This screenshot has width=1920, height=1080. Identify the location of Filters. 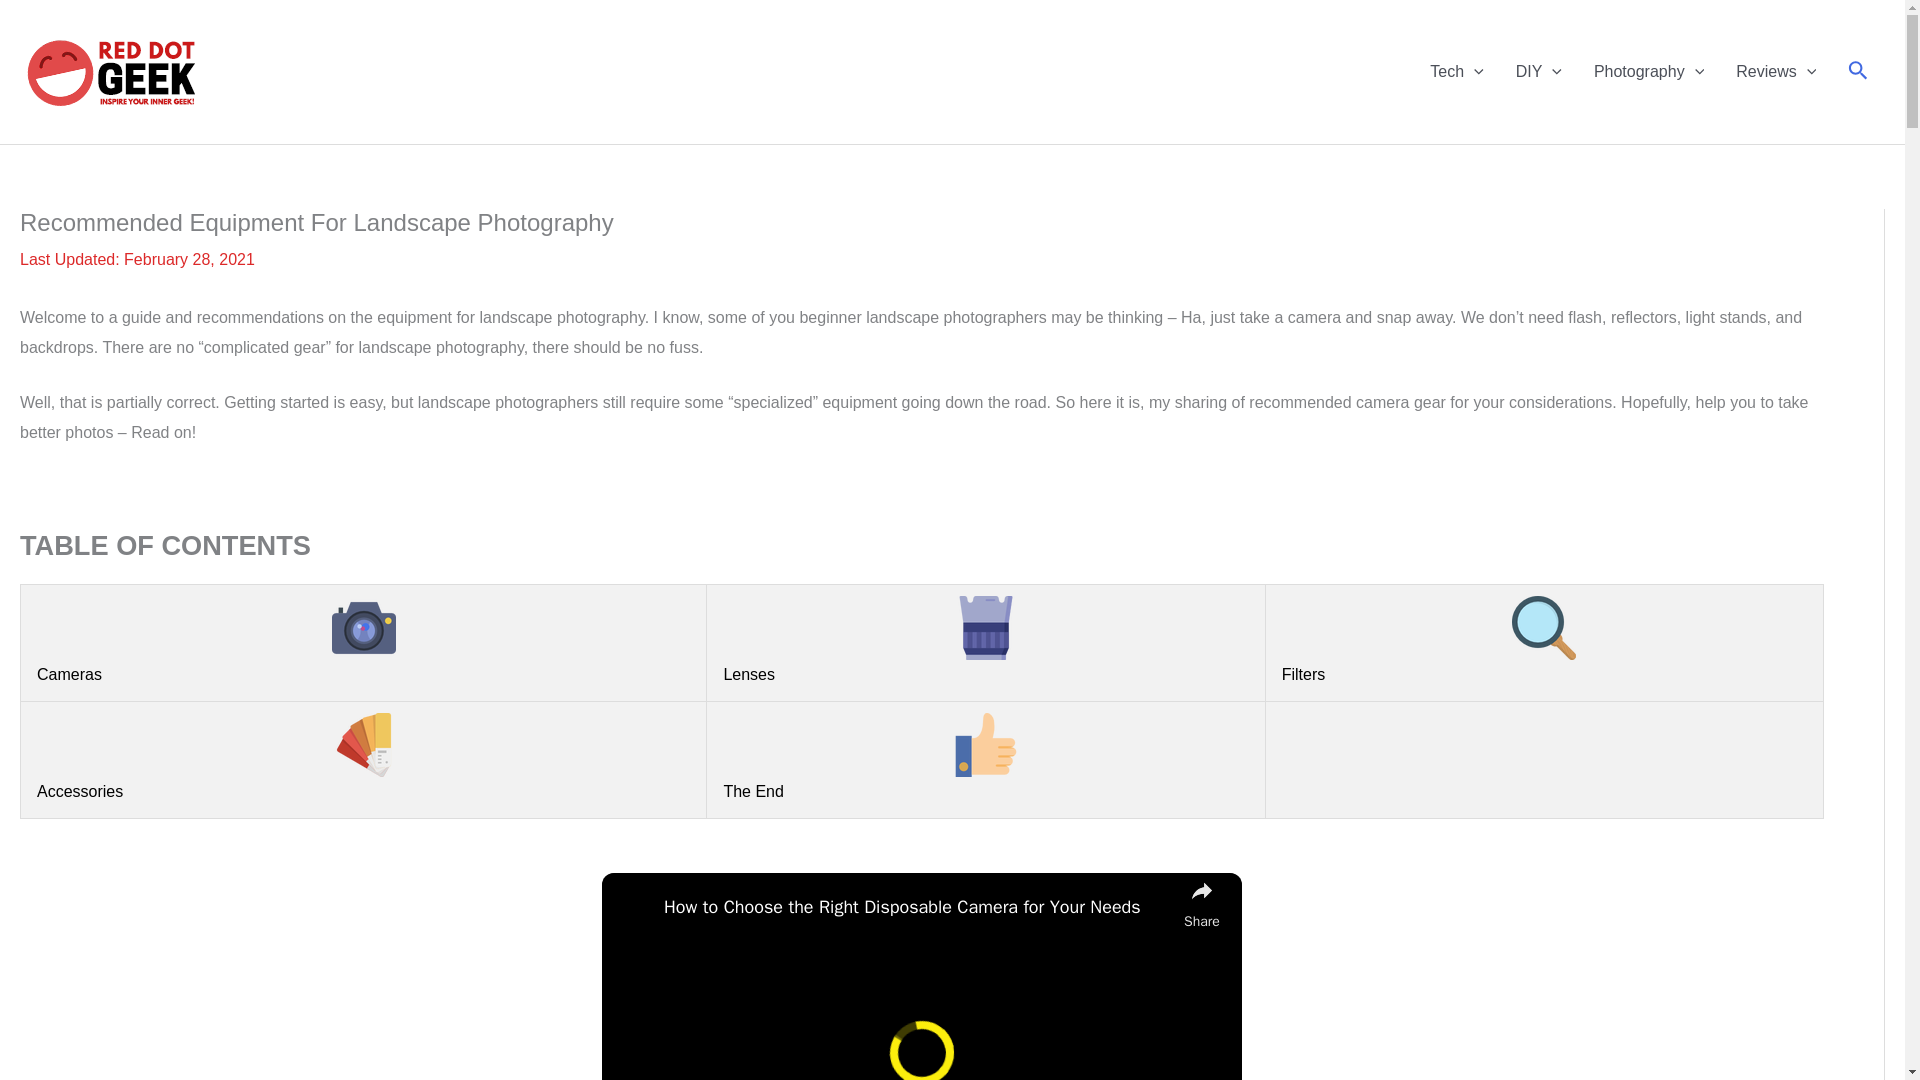
(1544, 639).